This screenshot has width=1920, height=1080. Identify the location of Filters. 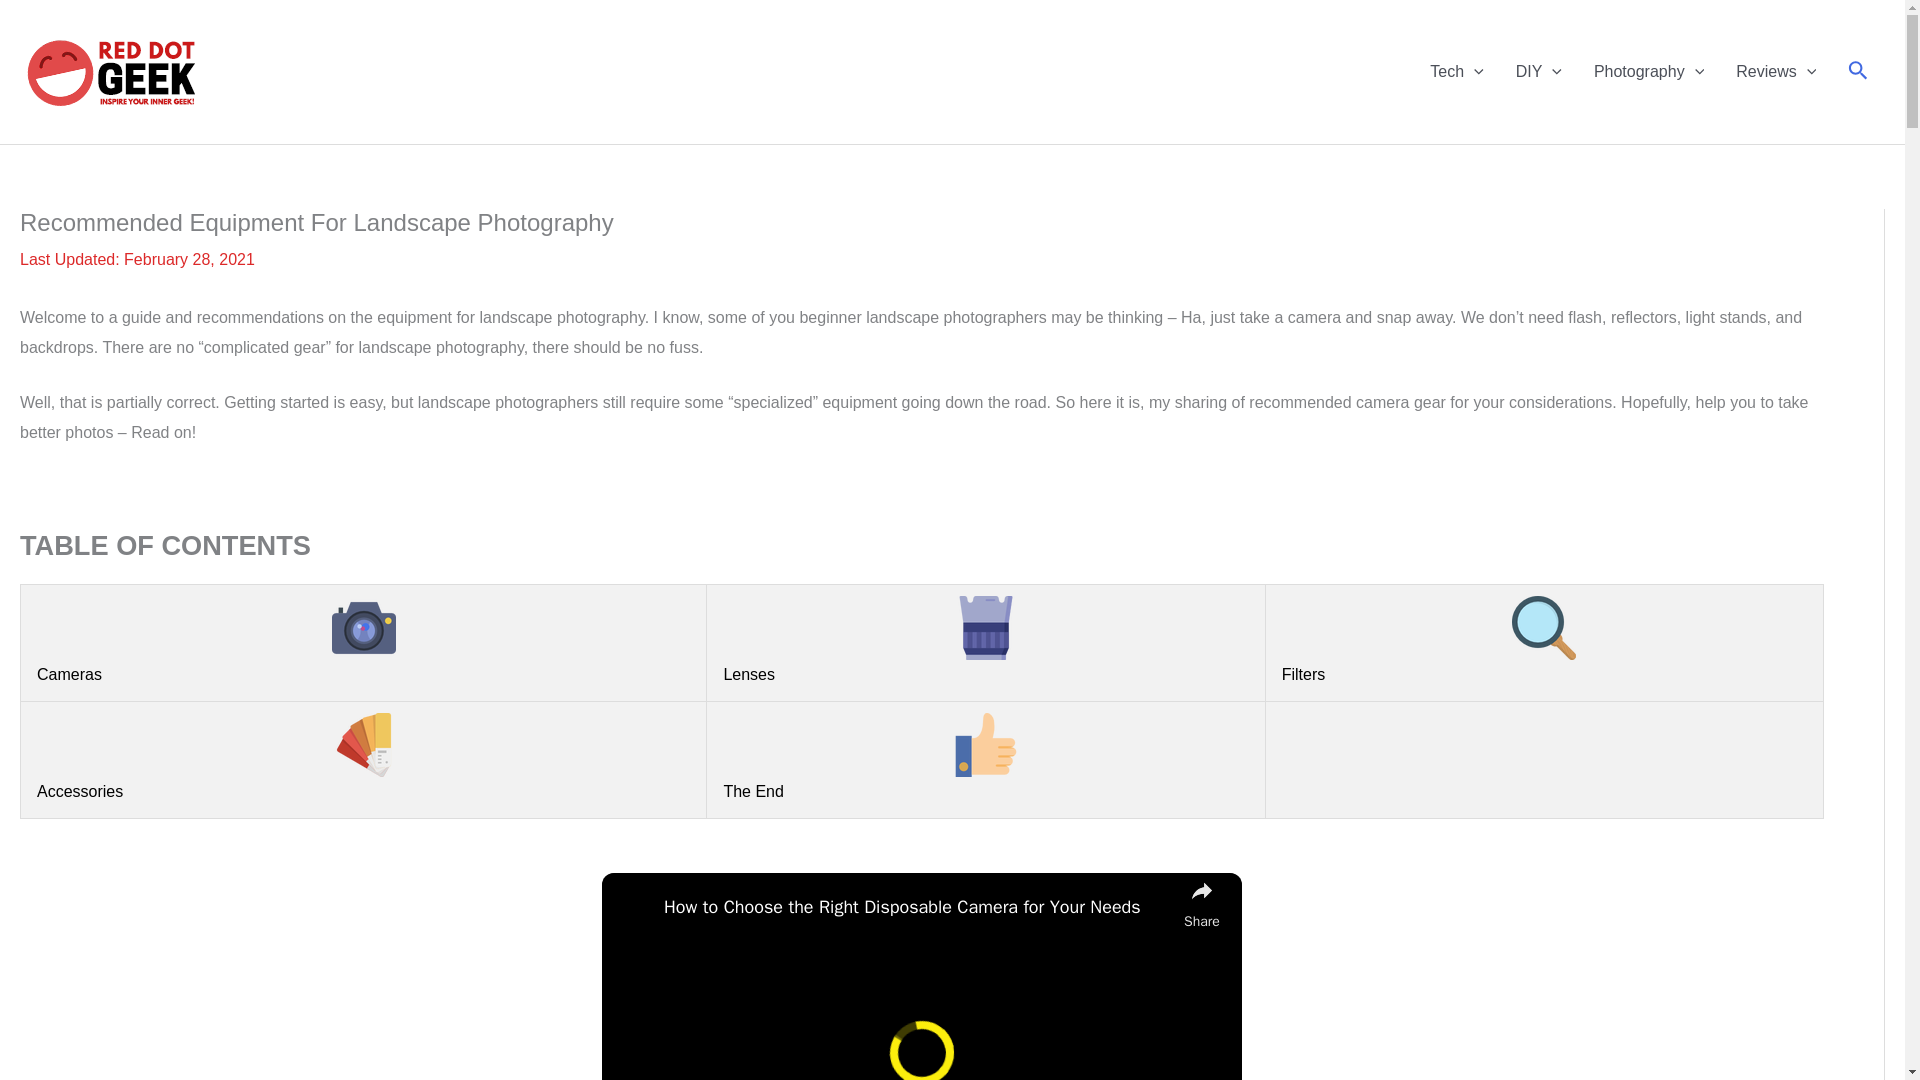
(1544, 639).